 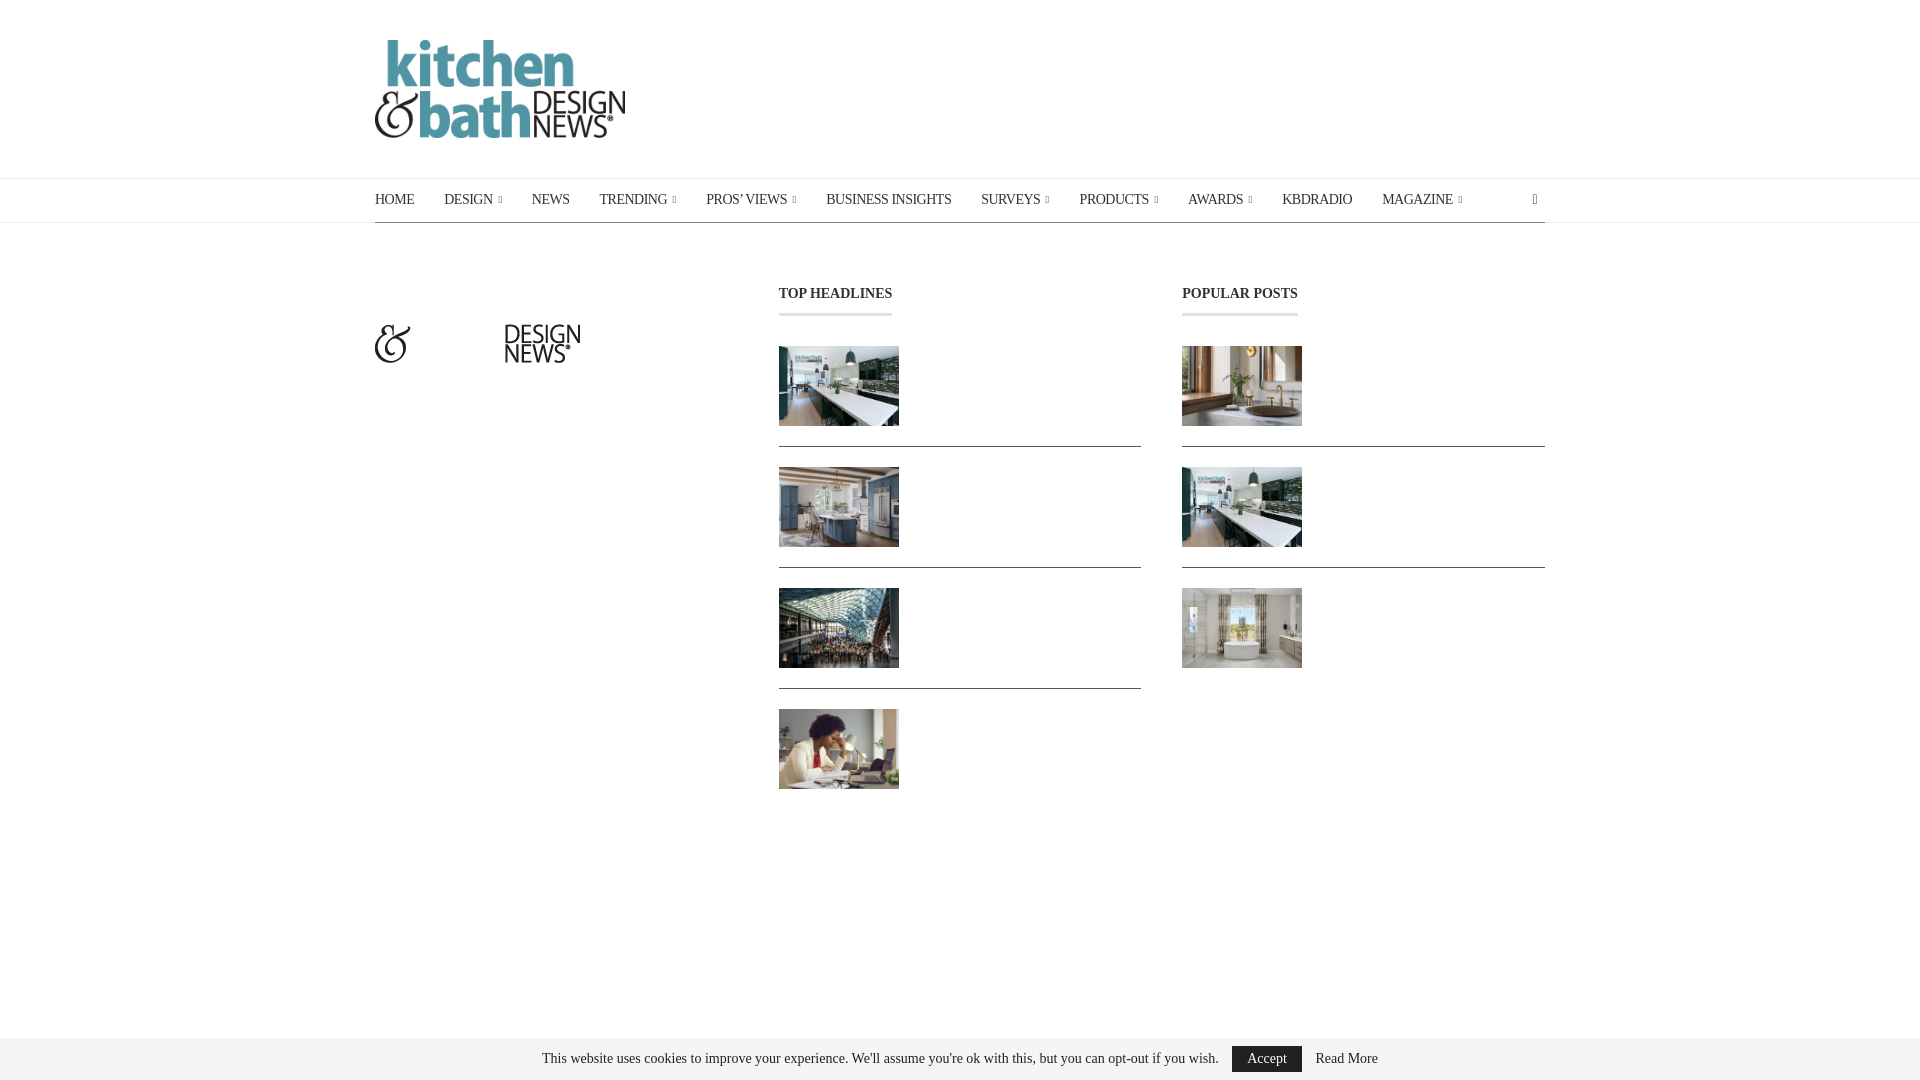 I want to click on Statement Sinks, so click(x=1434, y=356).